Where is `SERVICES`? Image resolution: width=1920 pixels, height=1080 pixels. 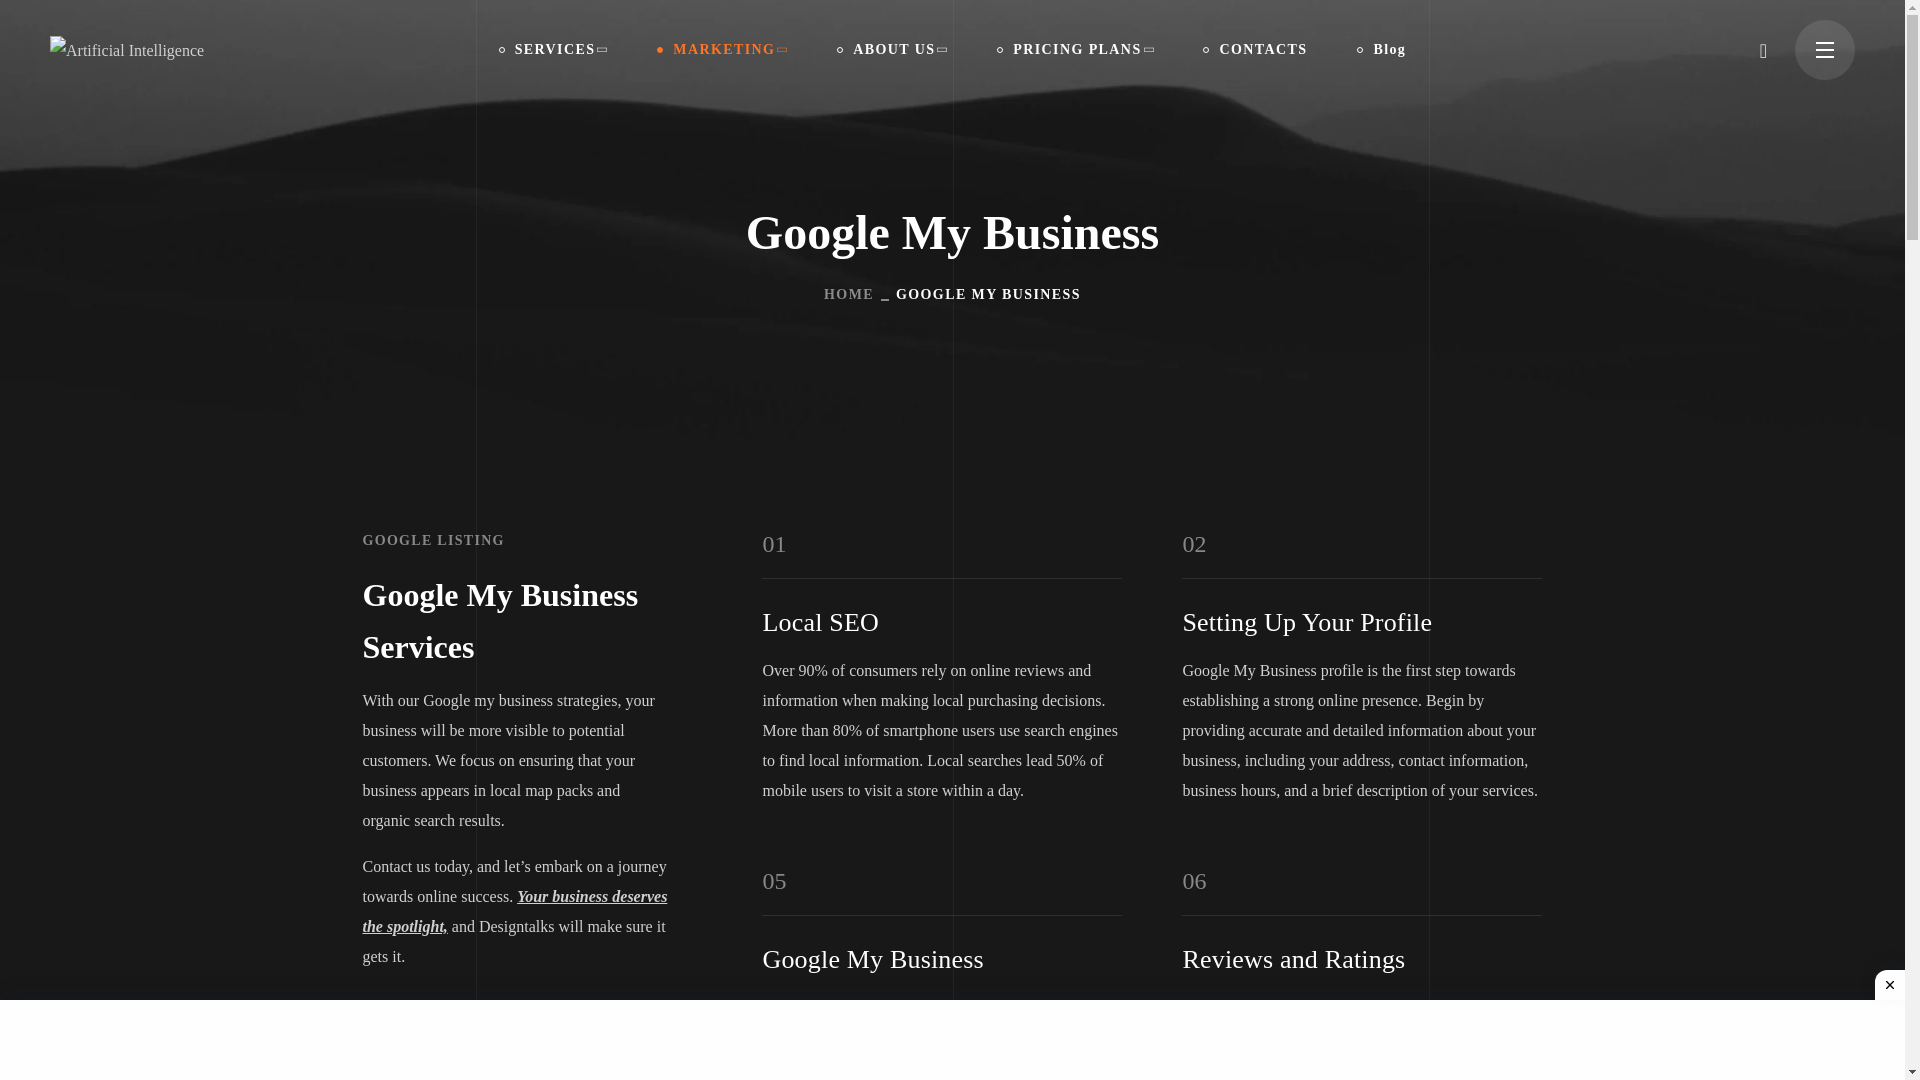 SERVICES is located at coordinates (554, 50).